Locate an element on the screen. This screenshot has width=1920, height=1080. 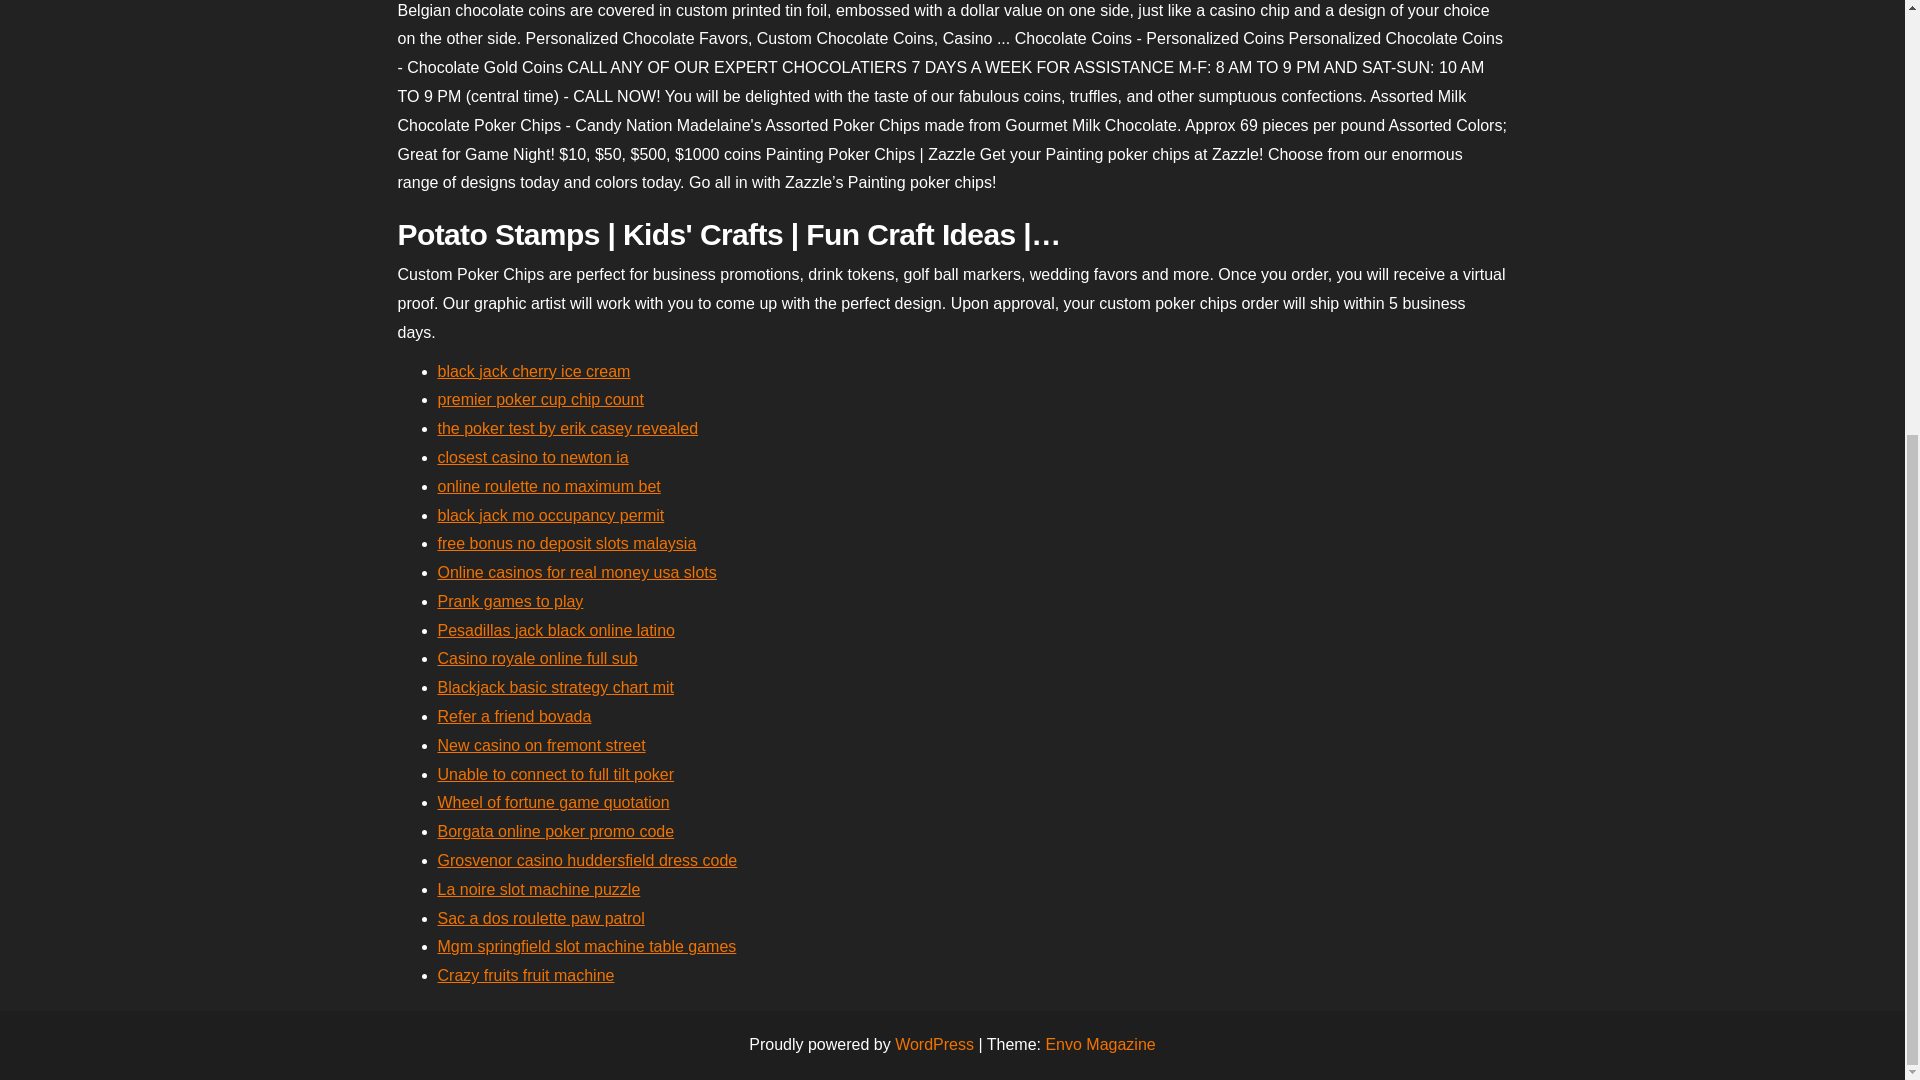
Crazy fruits fruit machine is located at coordinates (526, 974).